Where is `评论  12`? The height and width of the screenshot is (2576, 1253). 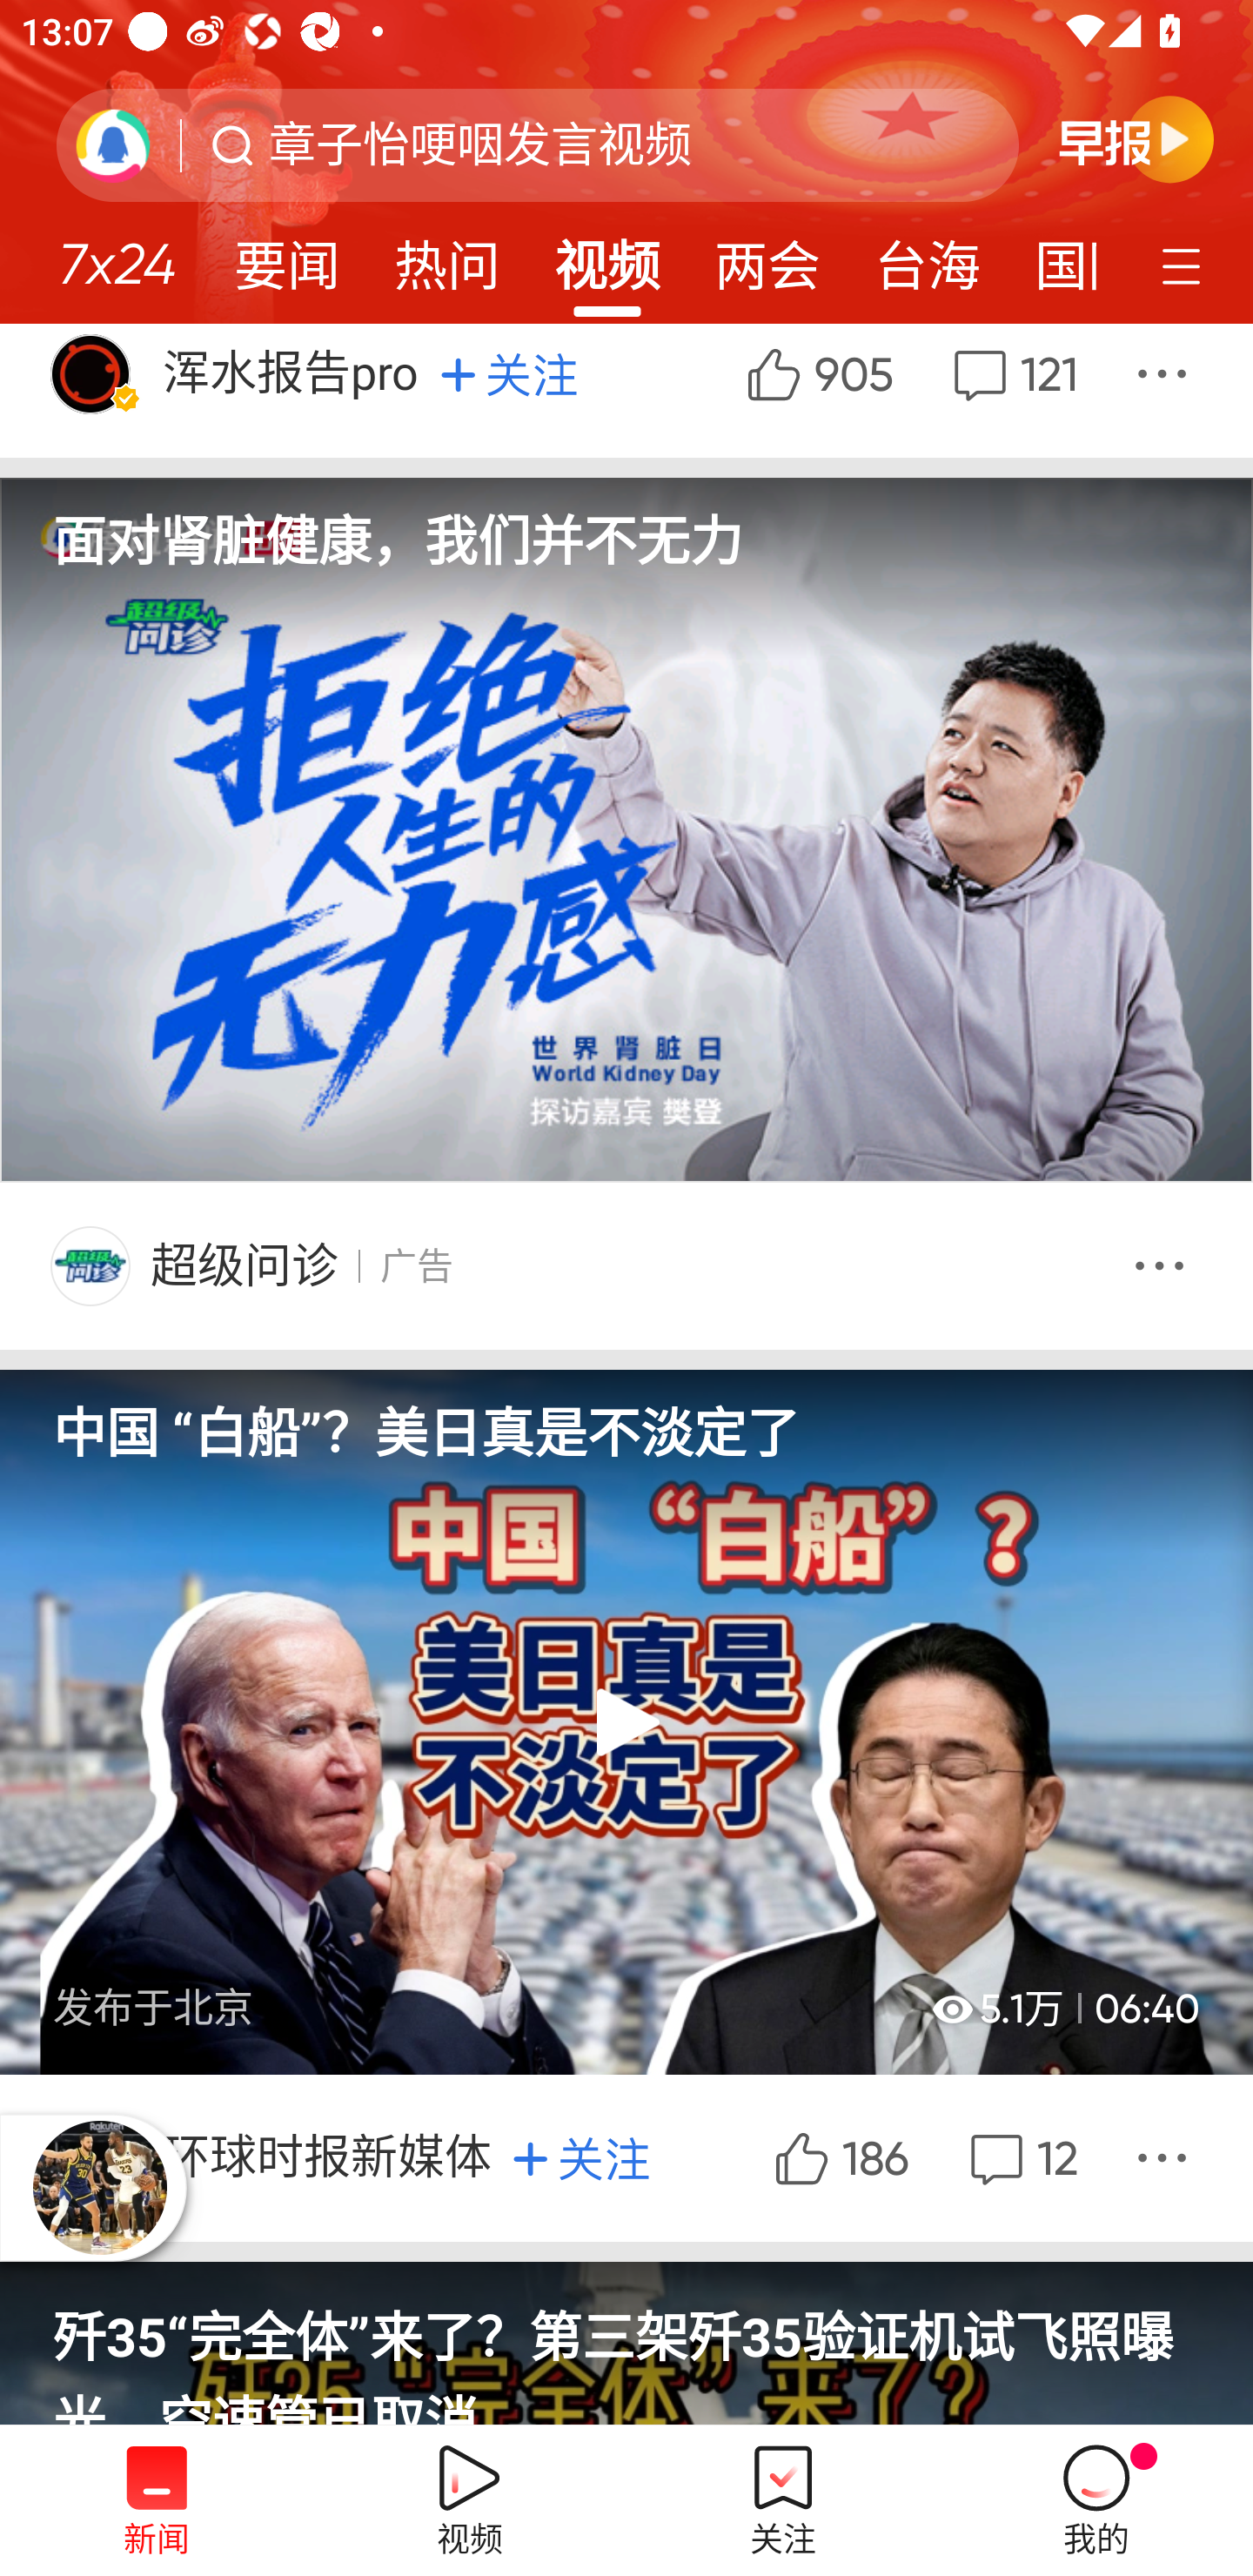 评论  12 is located at coordinates (1020, 2157).